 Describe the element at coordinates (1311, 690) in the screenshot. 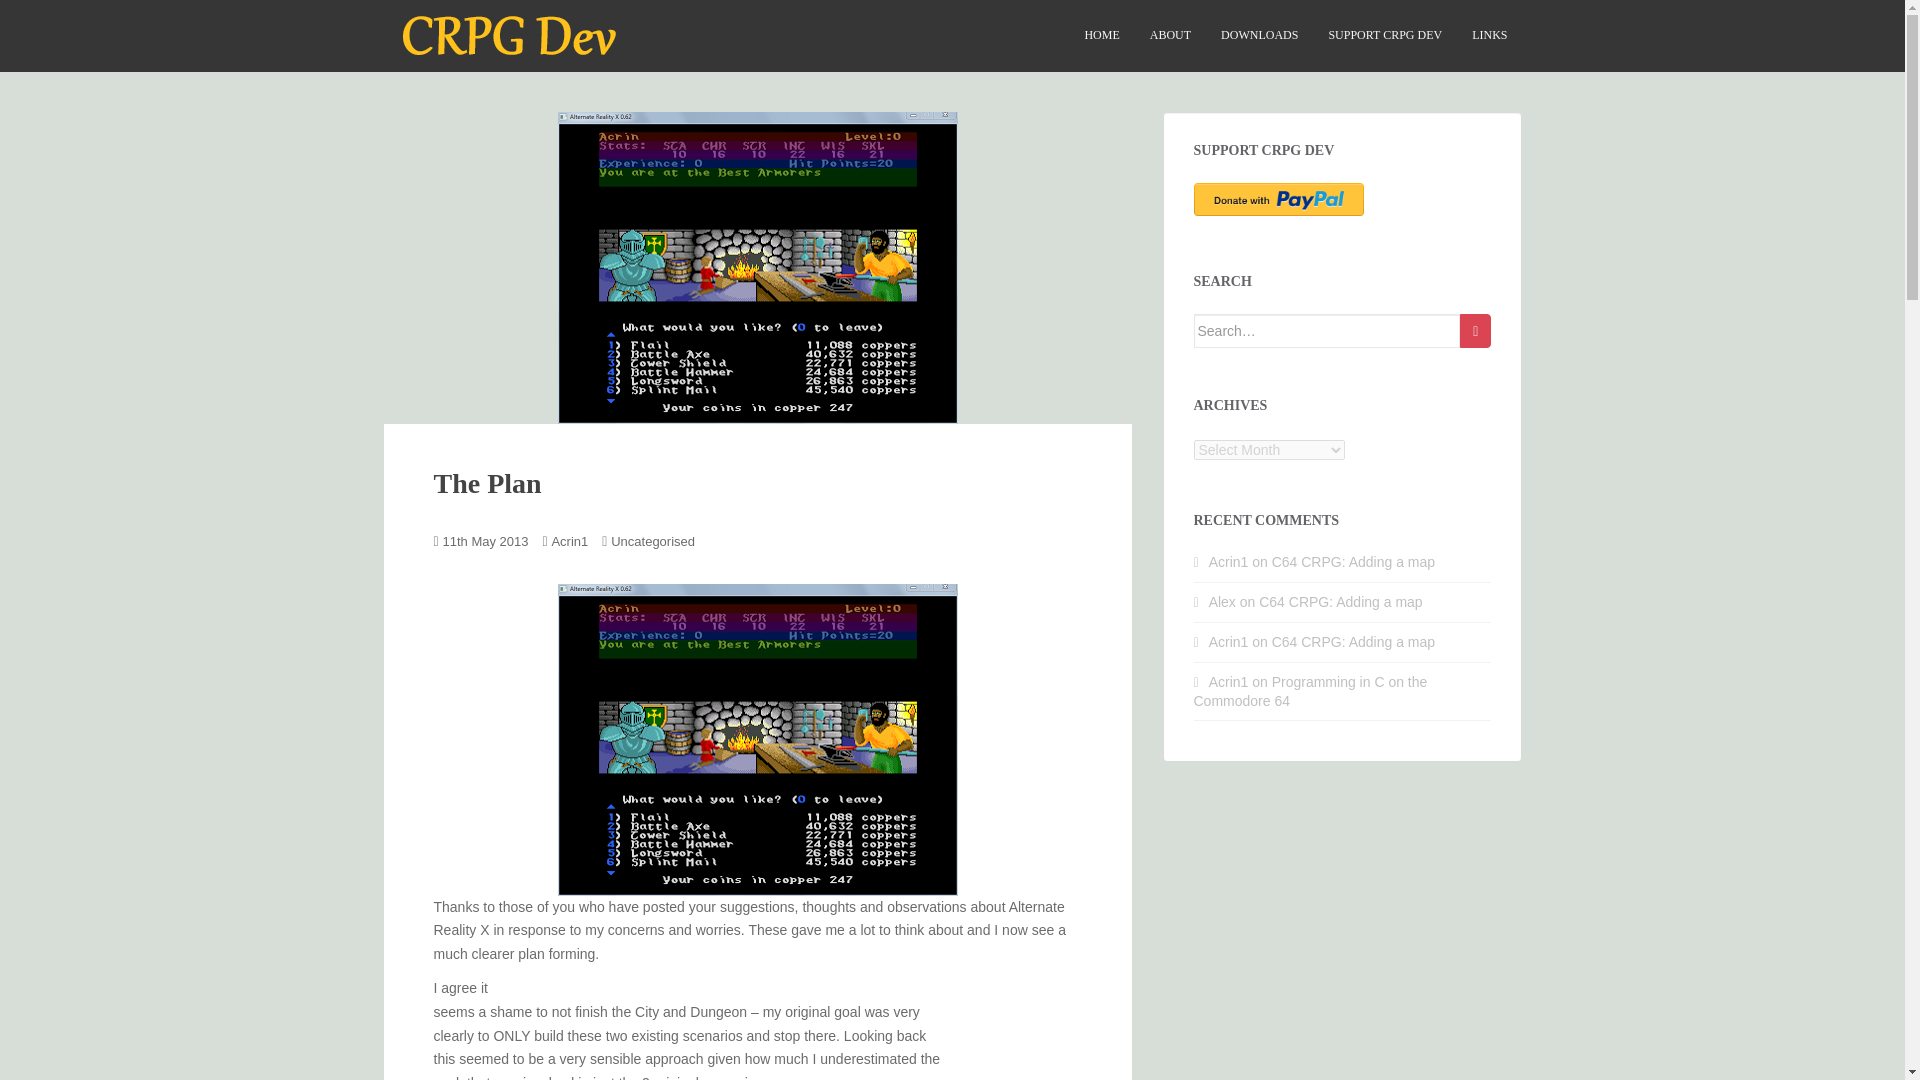

I see `Programming in C on the Commodore 64` at that location.